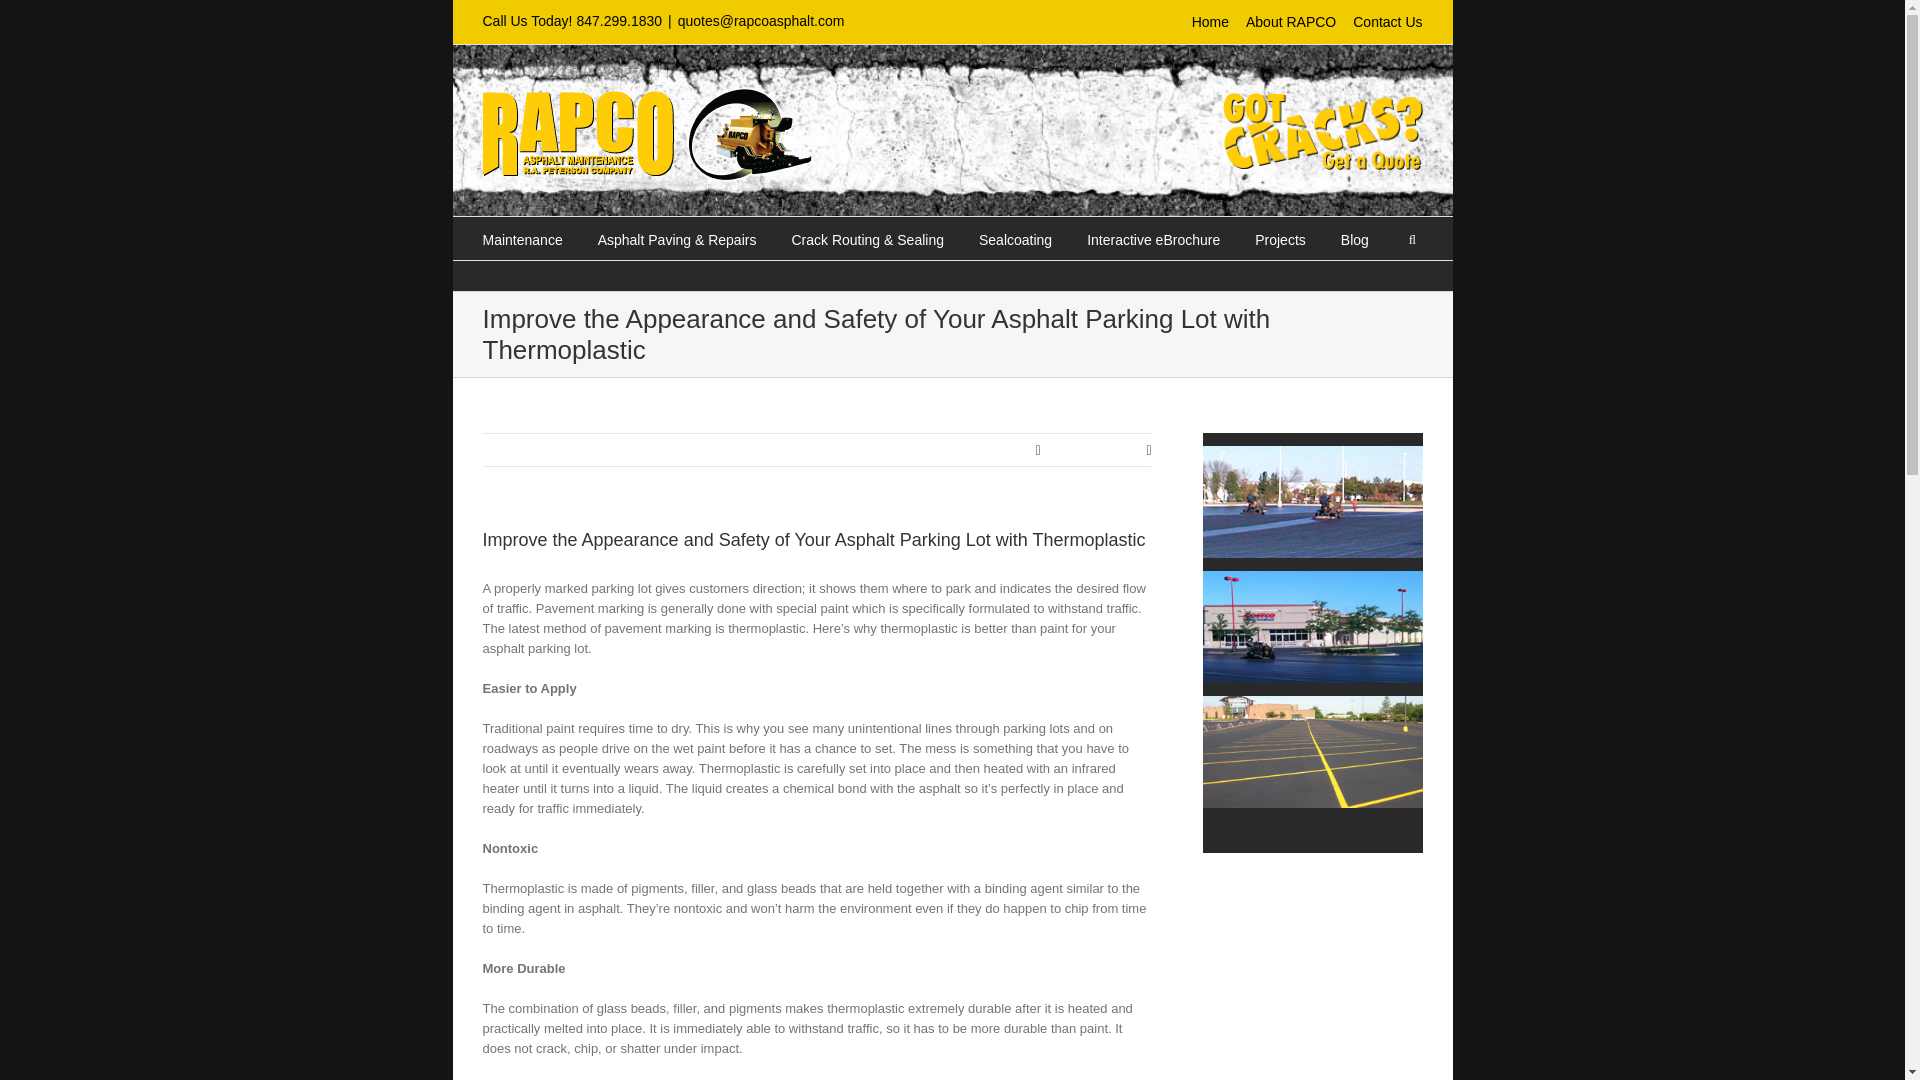 This screenshot has width=1920, height=1080. I want to click on Contact Us, so click(1388, 22).